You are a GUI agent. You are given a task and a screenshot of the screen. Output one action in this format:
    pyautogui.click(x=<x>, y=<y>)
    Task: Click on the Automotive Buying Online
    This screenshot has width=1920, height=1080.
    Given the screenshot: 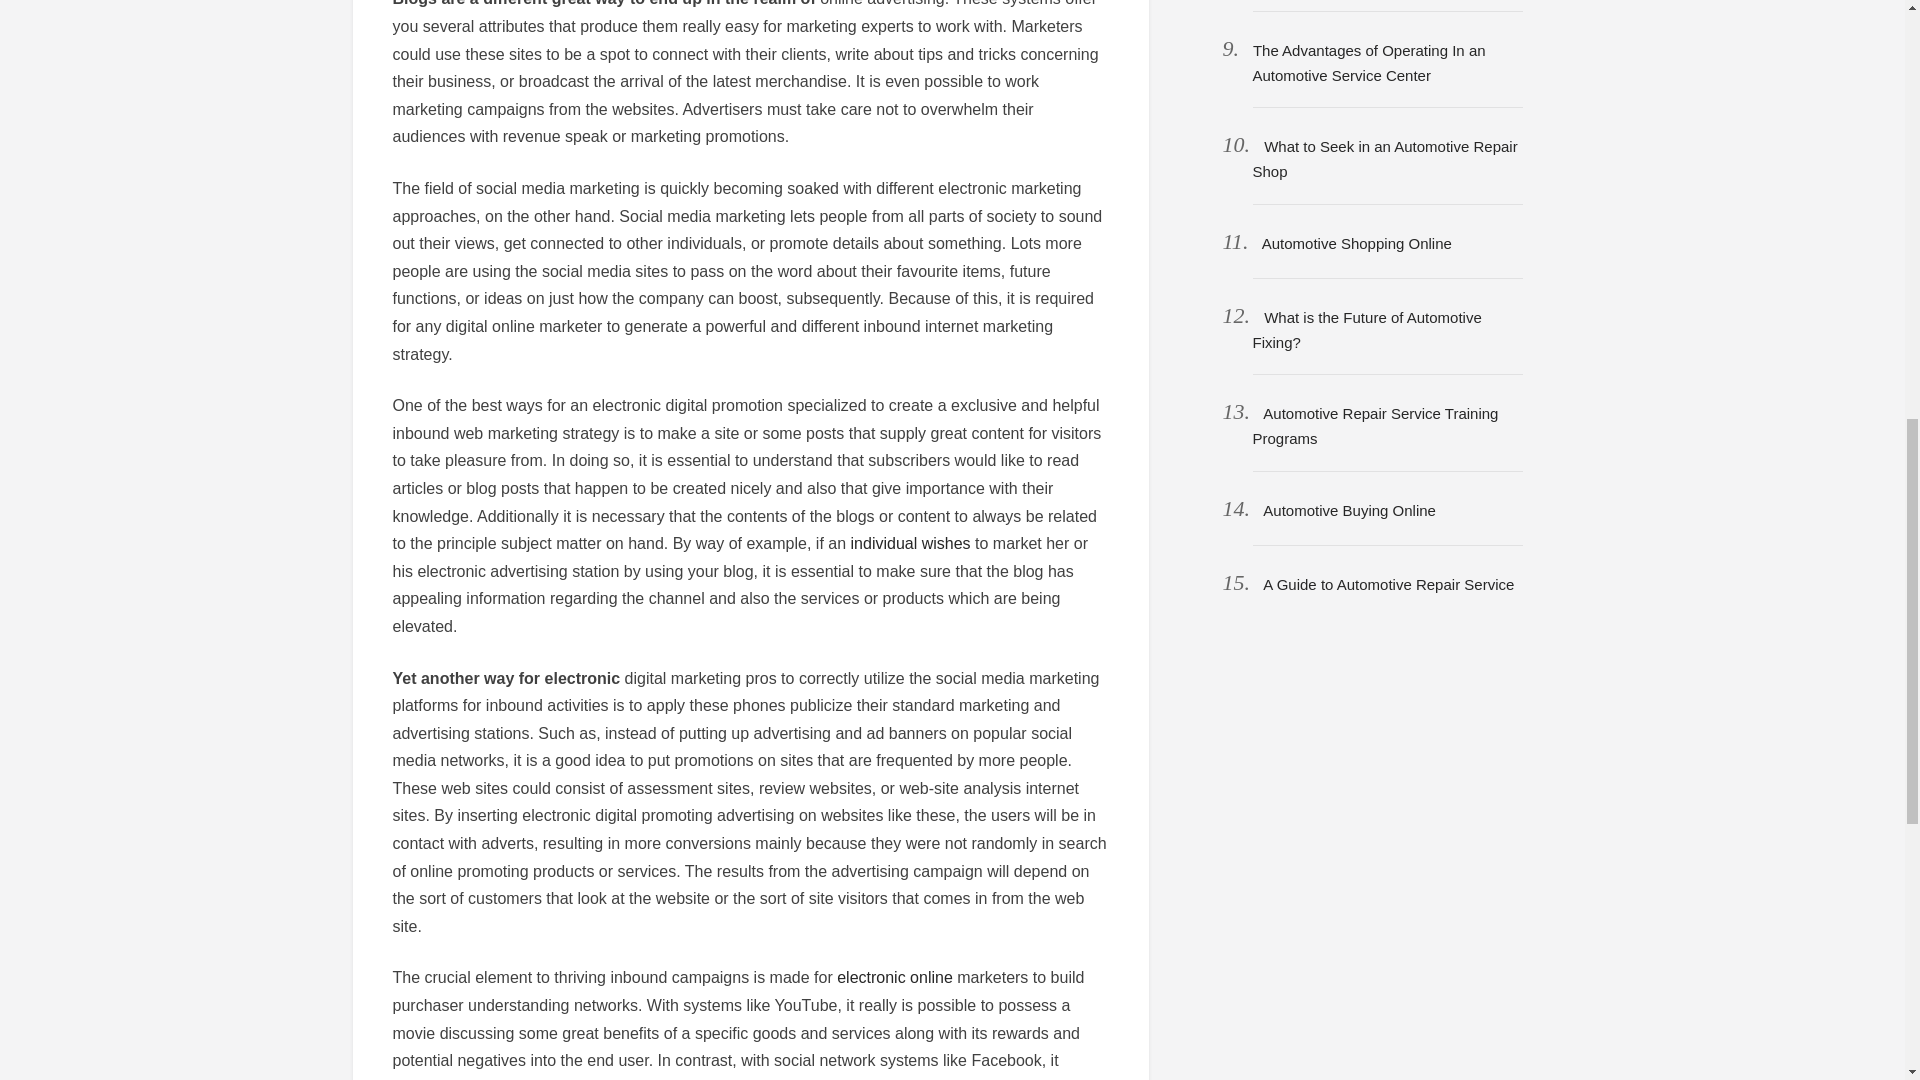 What is the action you would take?
    pyautogui.click(x=1350, y=510)
    